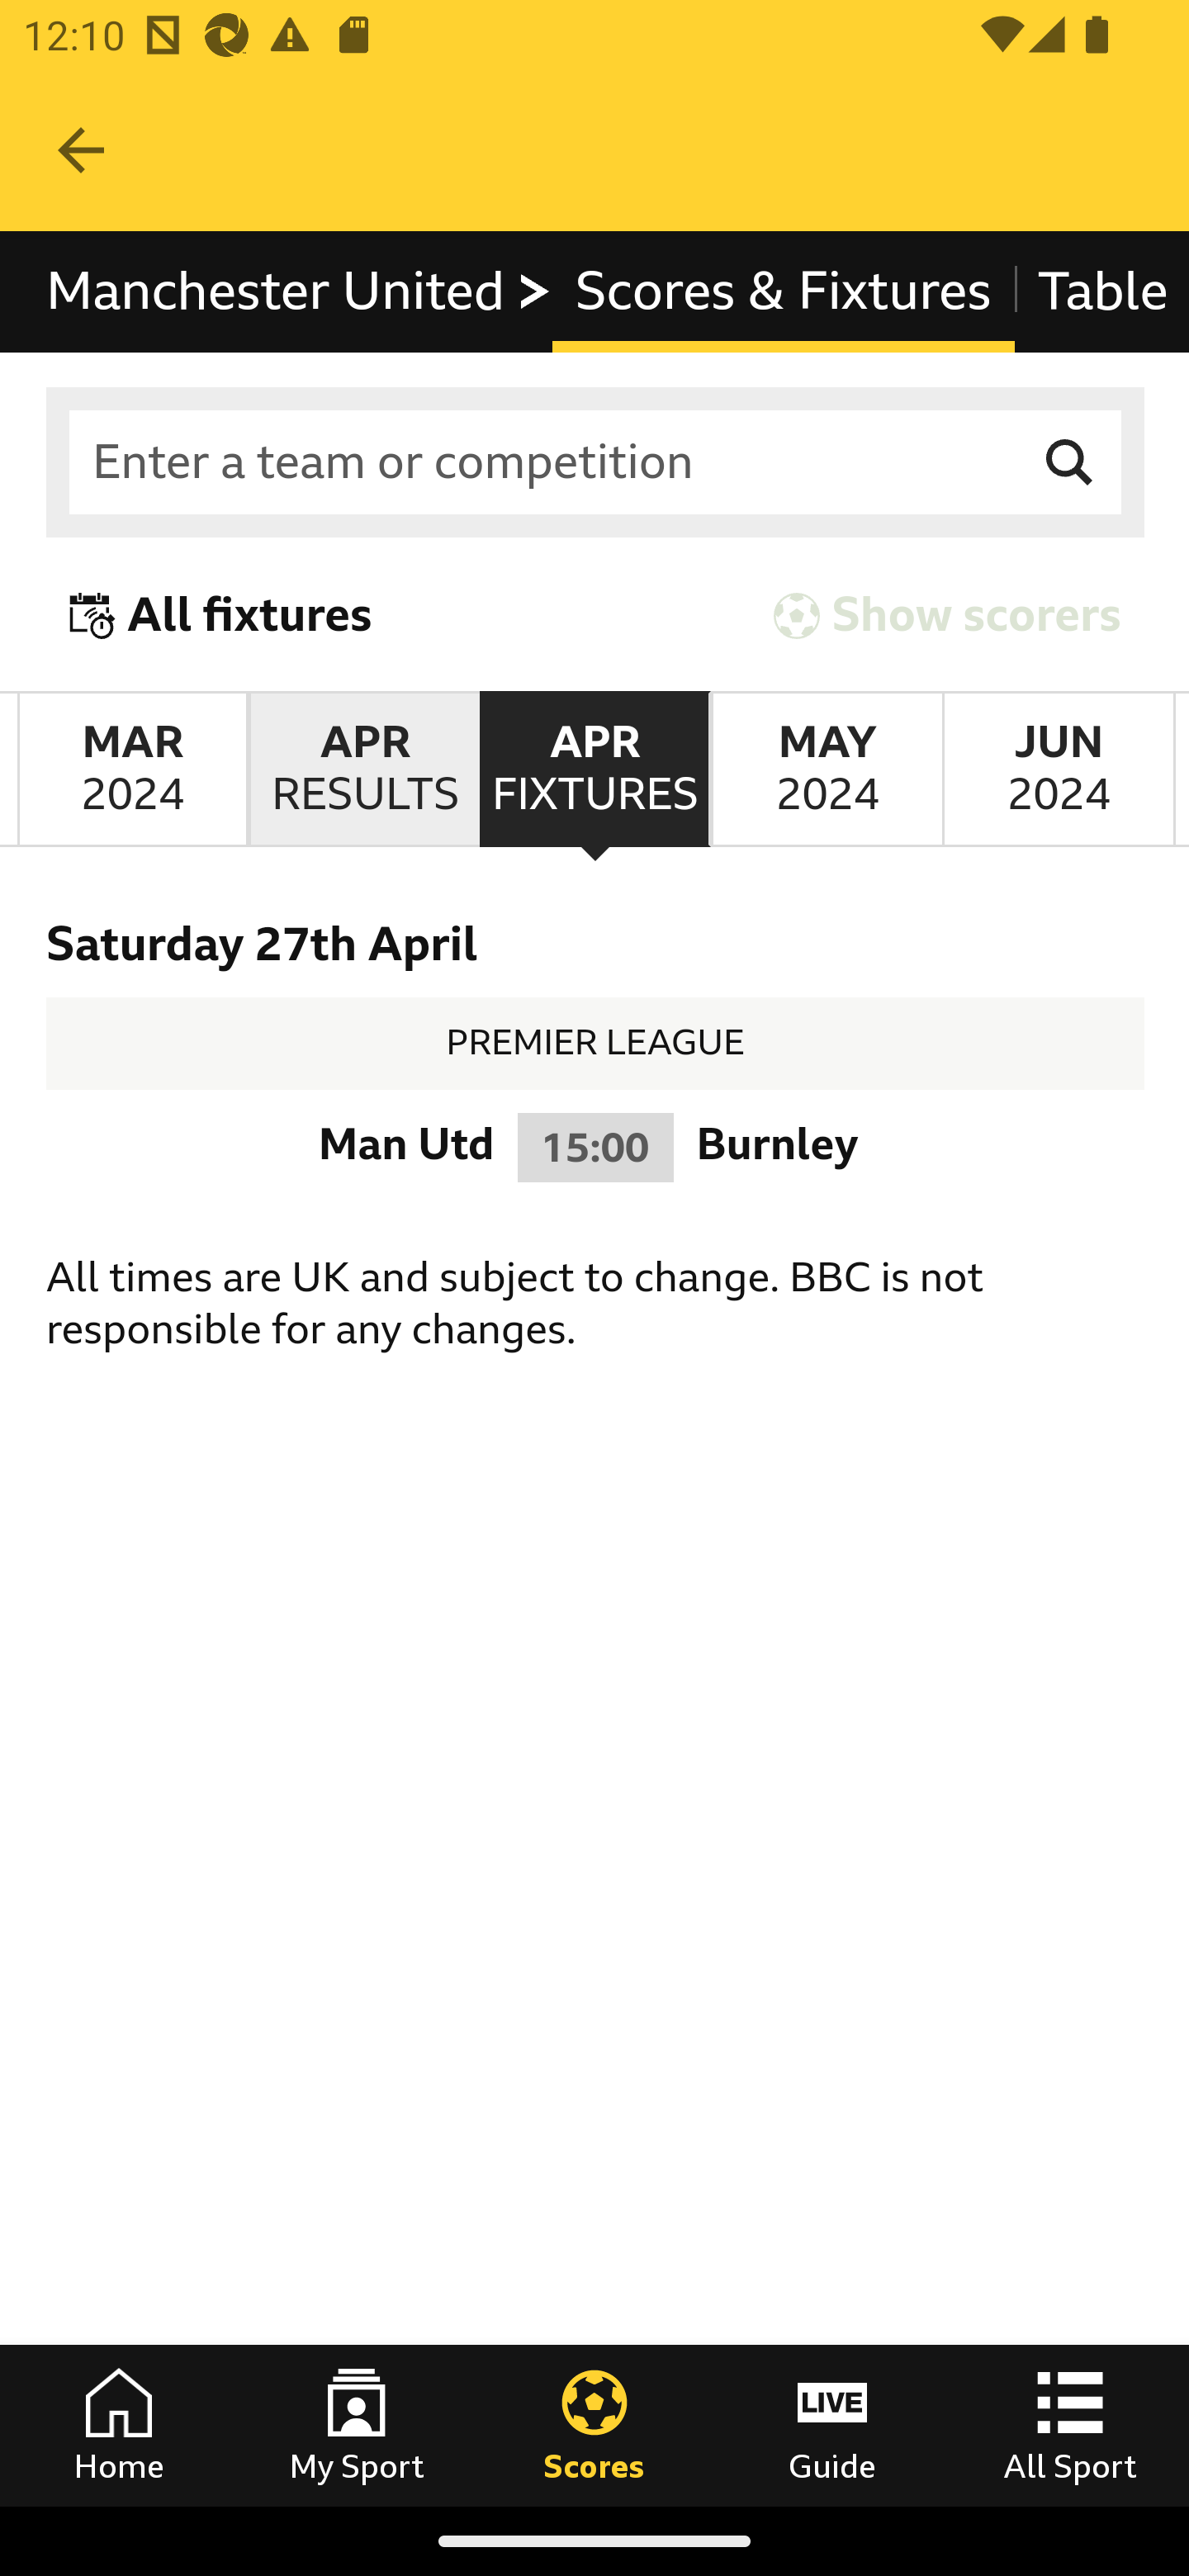 The height and width of the screenshot is (2576, 1189). Describe the element at coordinates (1100, 292) in the screenshot. I see `Table` at that location.